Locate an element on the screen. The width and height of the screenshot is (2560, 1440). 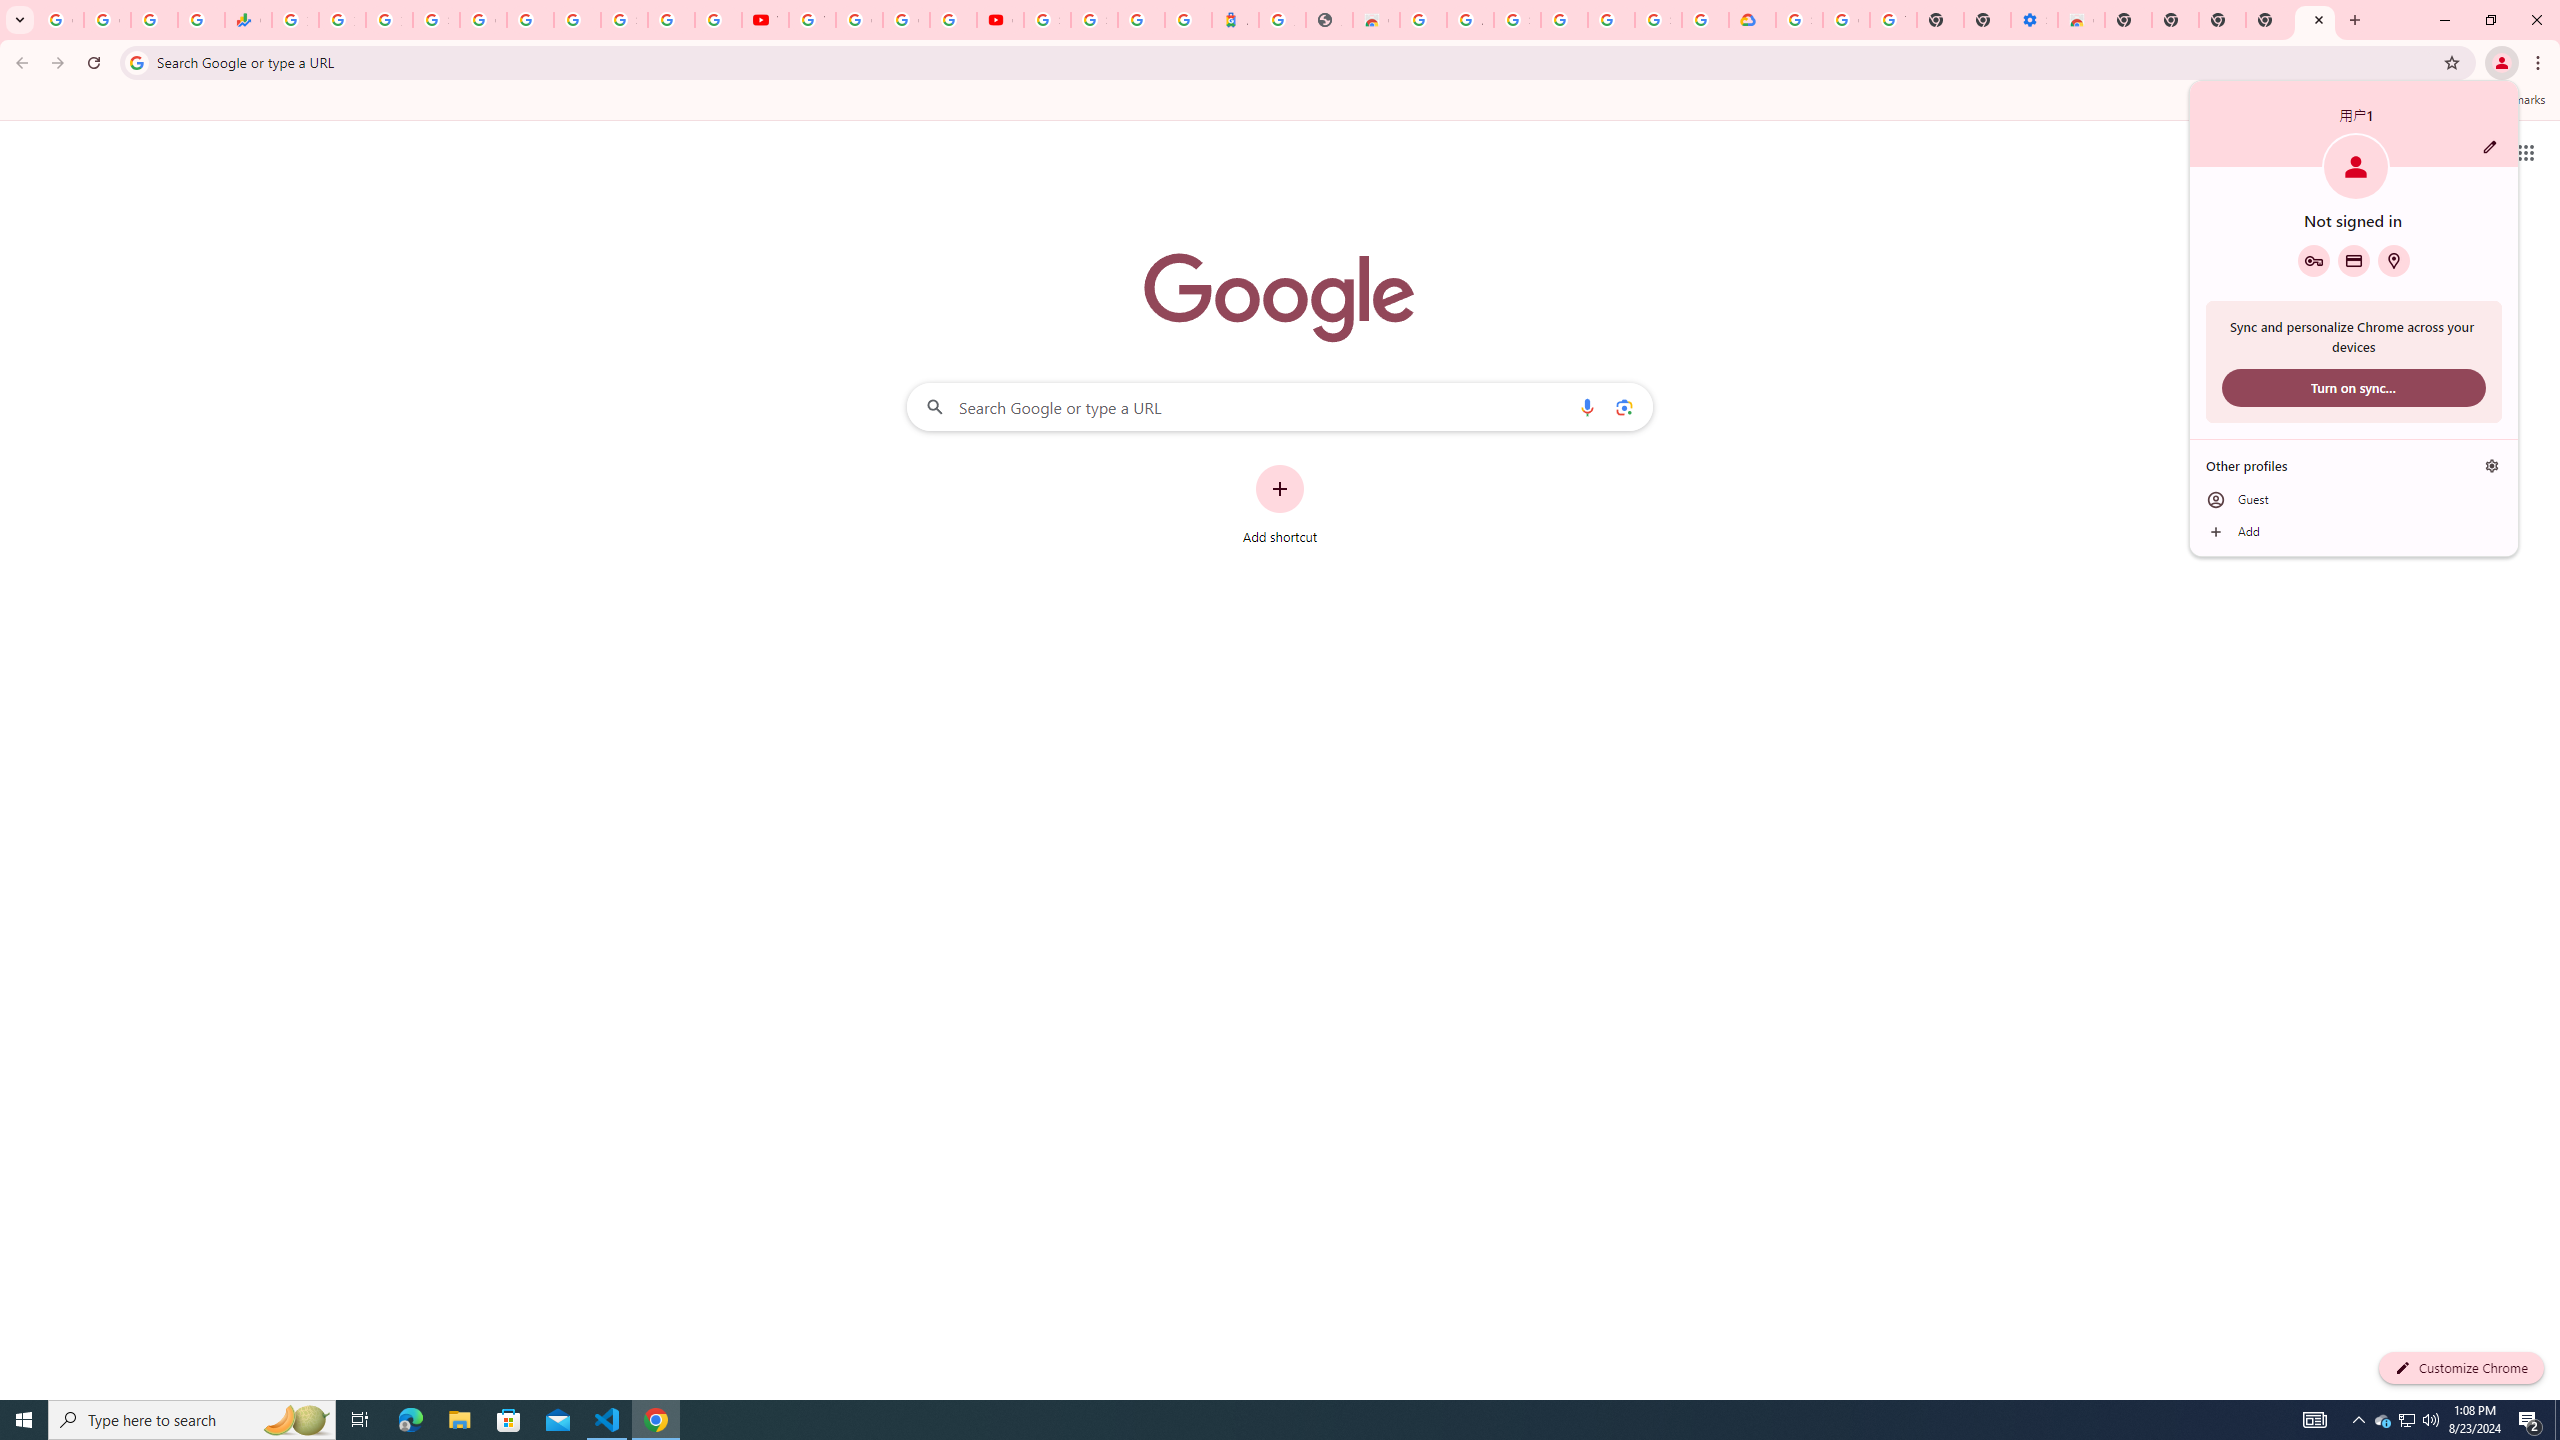
Google Account Help is located at coordinates (1847, 20).